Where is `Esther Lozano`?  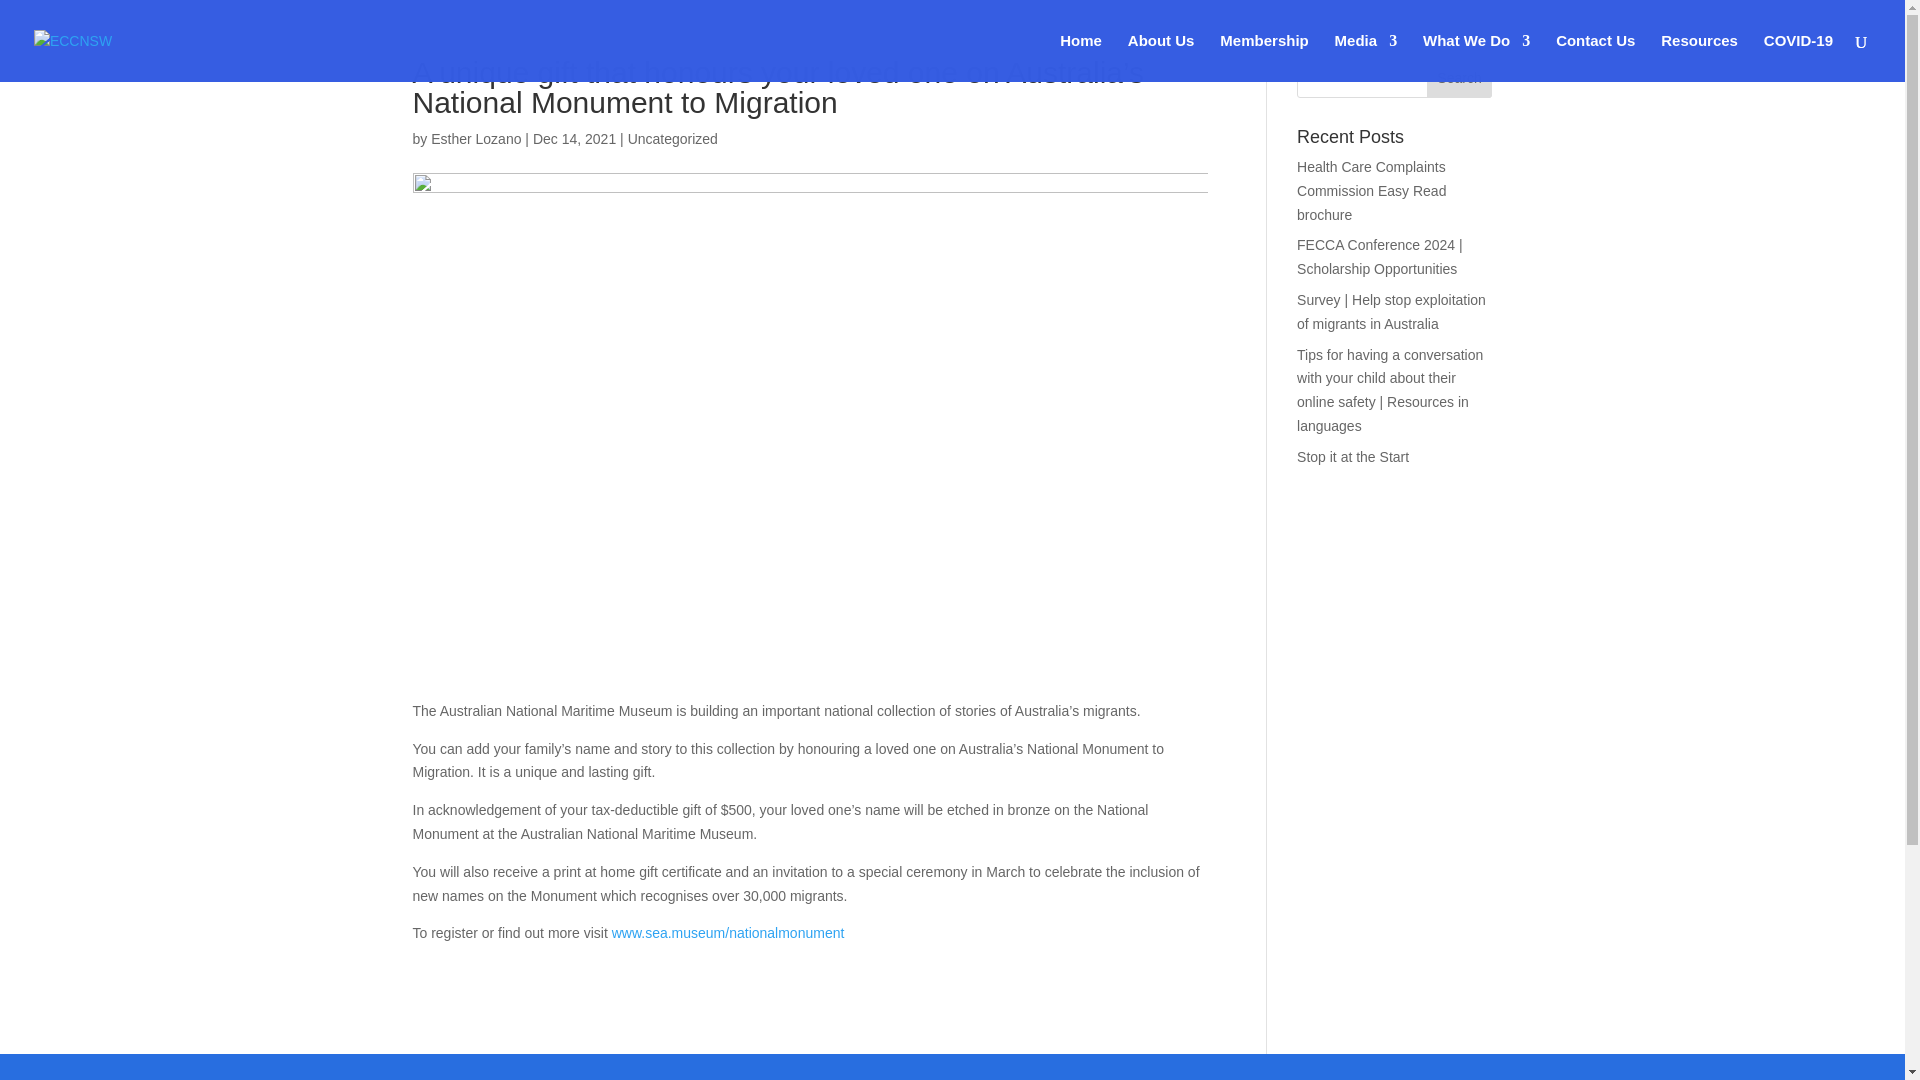
Esther Lozano is located at coordinates (475, 138).